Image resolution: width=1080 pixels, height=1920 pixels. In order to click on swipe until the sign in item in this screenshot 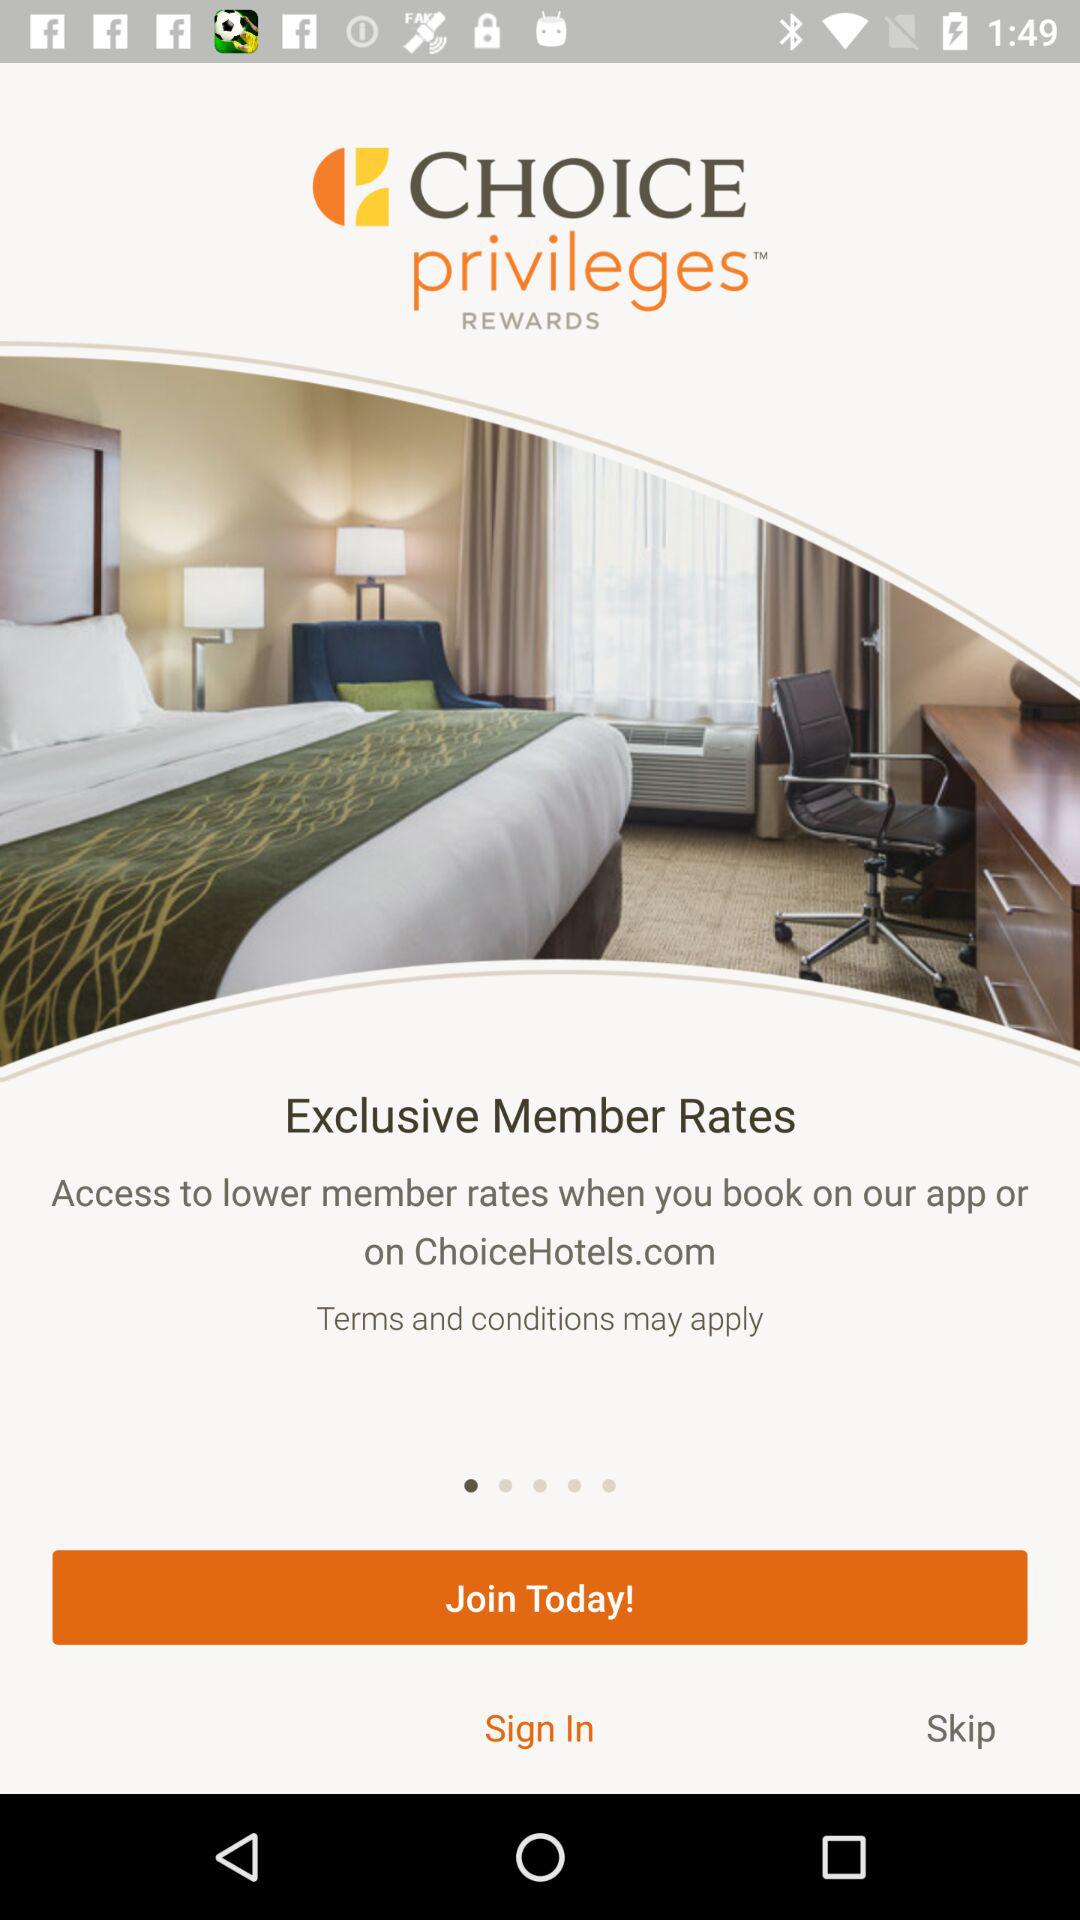, I will do `click(539, 1726)`.